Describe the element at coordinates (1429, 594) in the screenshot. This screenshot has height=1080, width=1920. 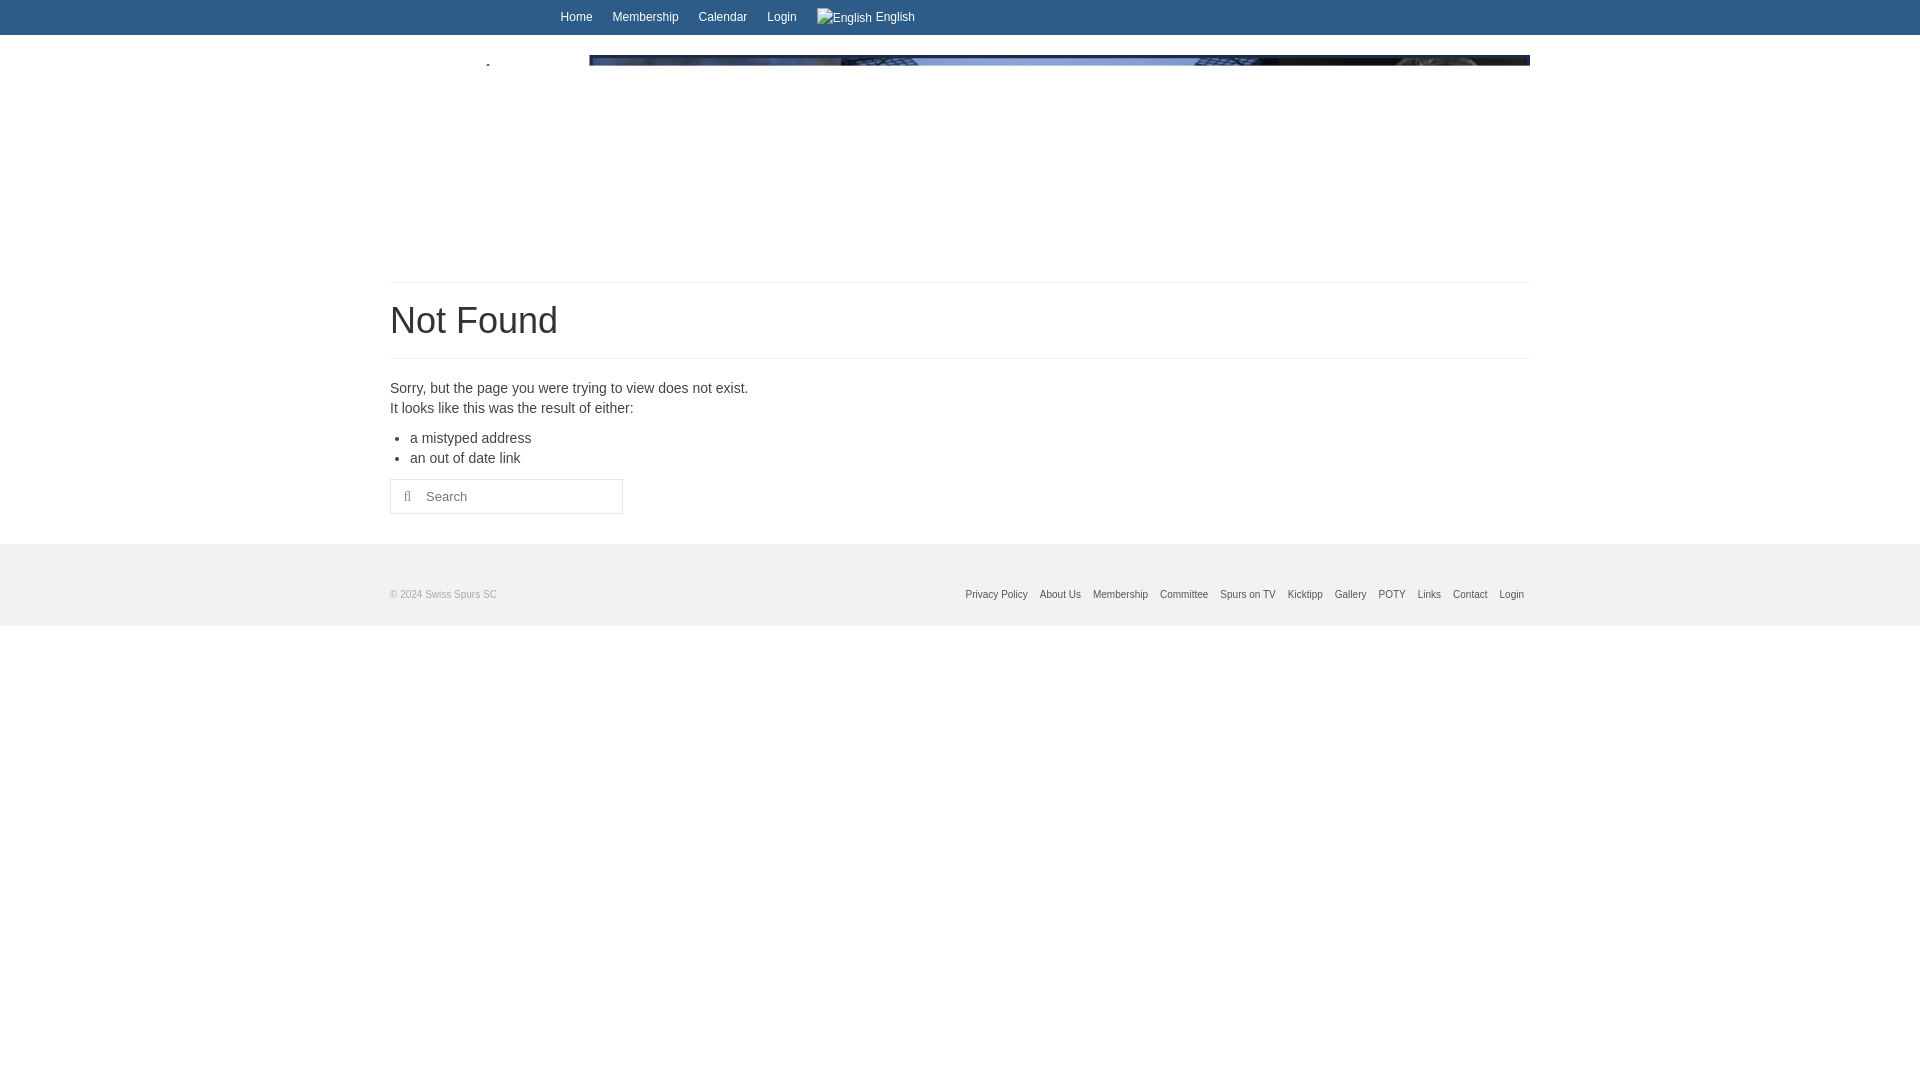
I see `Links` at that location.